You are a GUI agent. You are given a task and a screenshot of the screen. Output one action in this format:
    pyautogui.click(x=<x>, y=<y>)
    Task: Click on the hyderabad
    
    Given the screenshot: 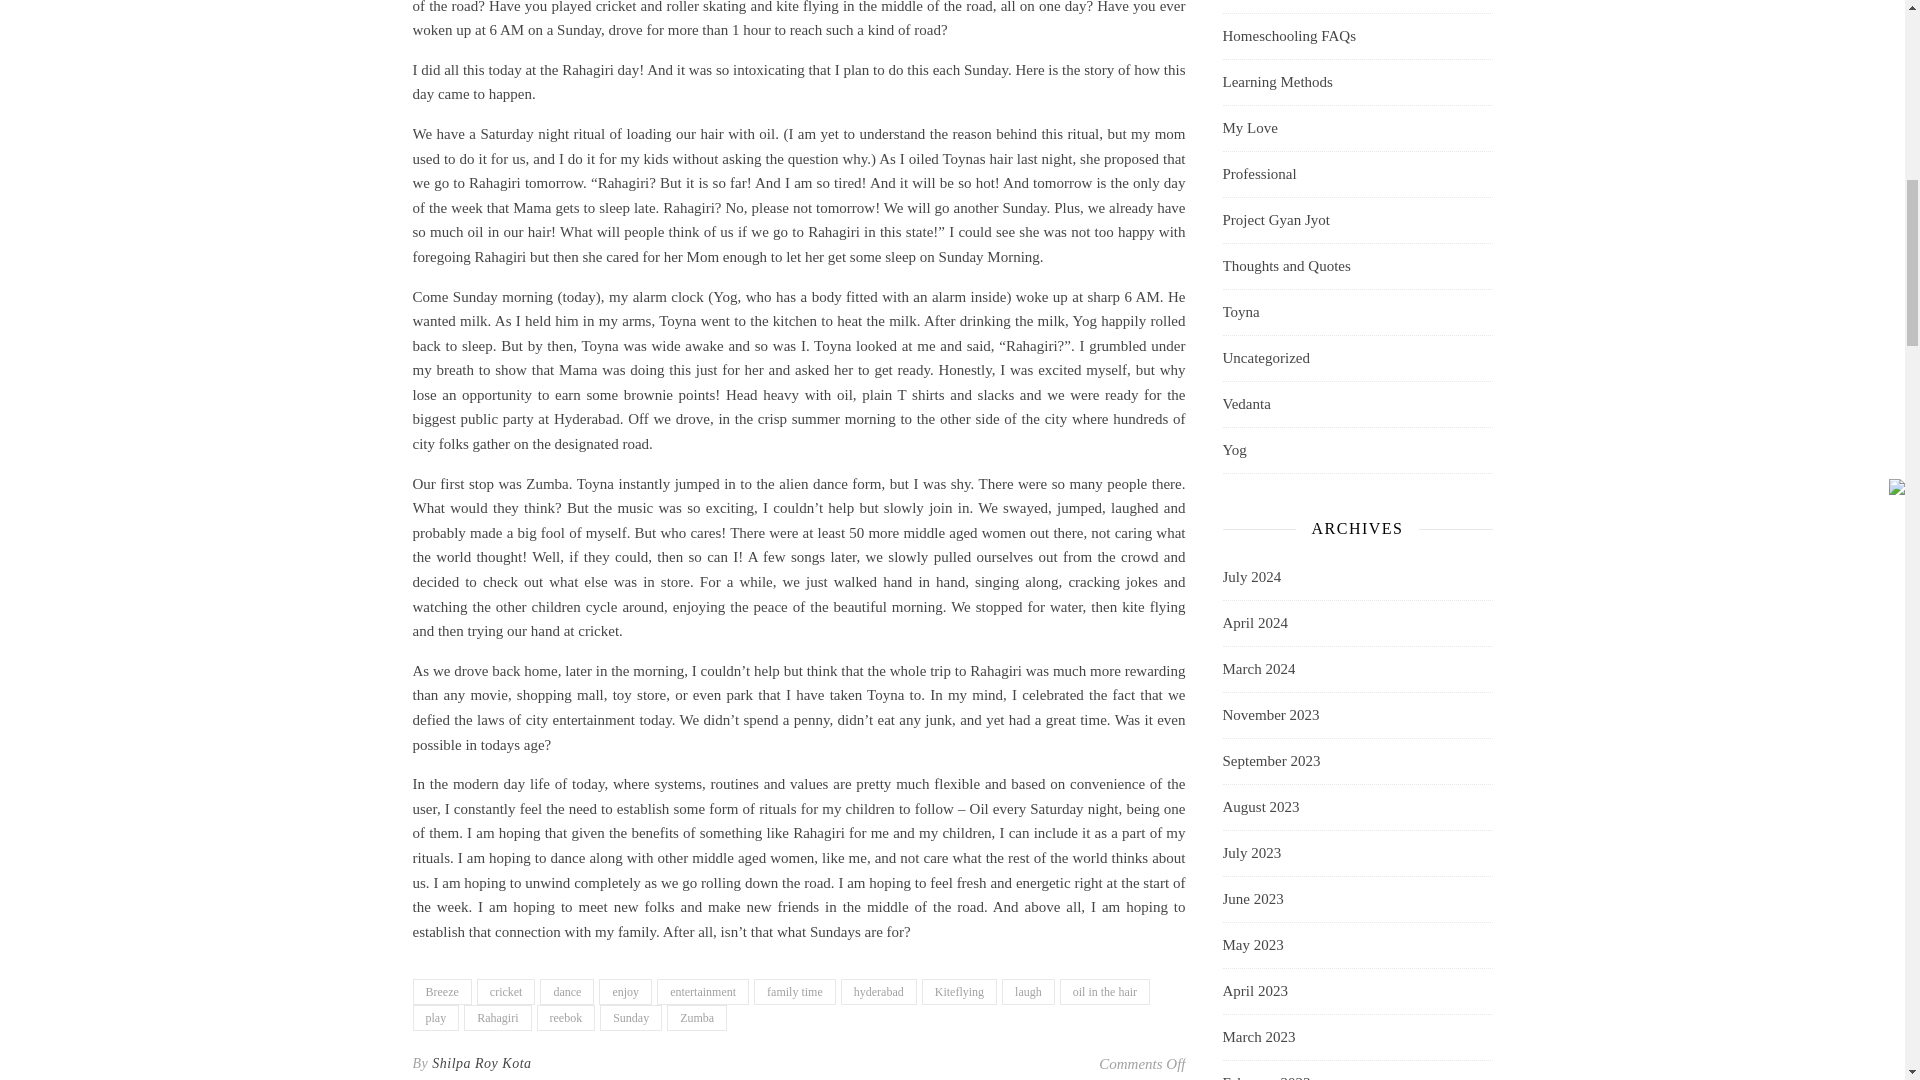 What is the action you would take?
    pyautogui.click(x=878, y=992)
    